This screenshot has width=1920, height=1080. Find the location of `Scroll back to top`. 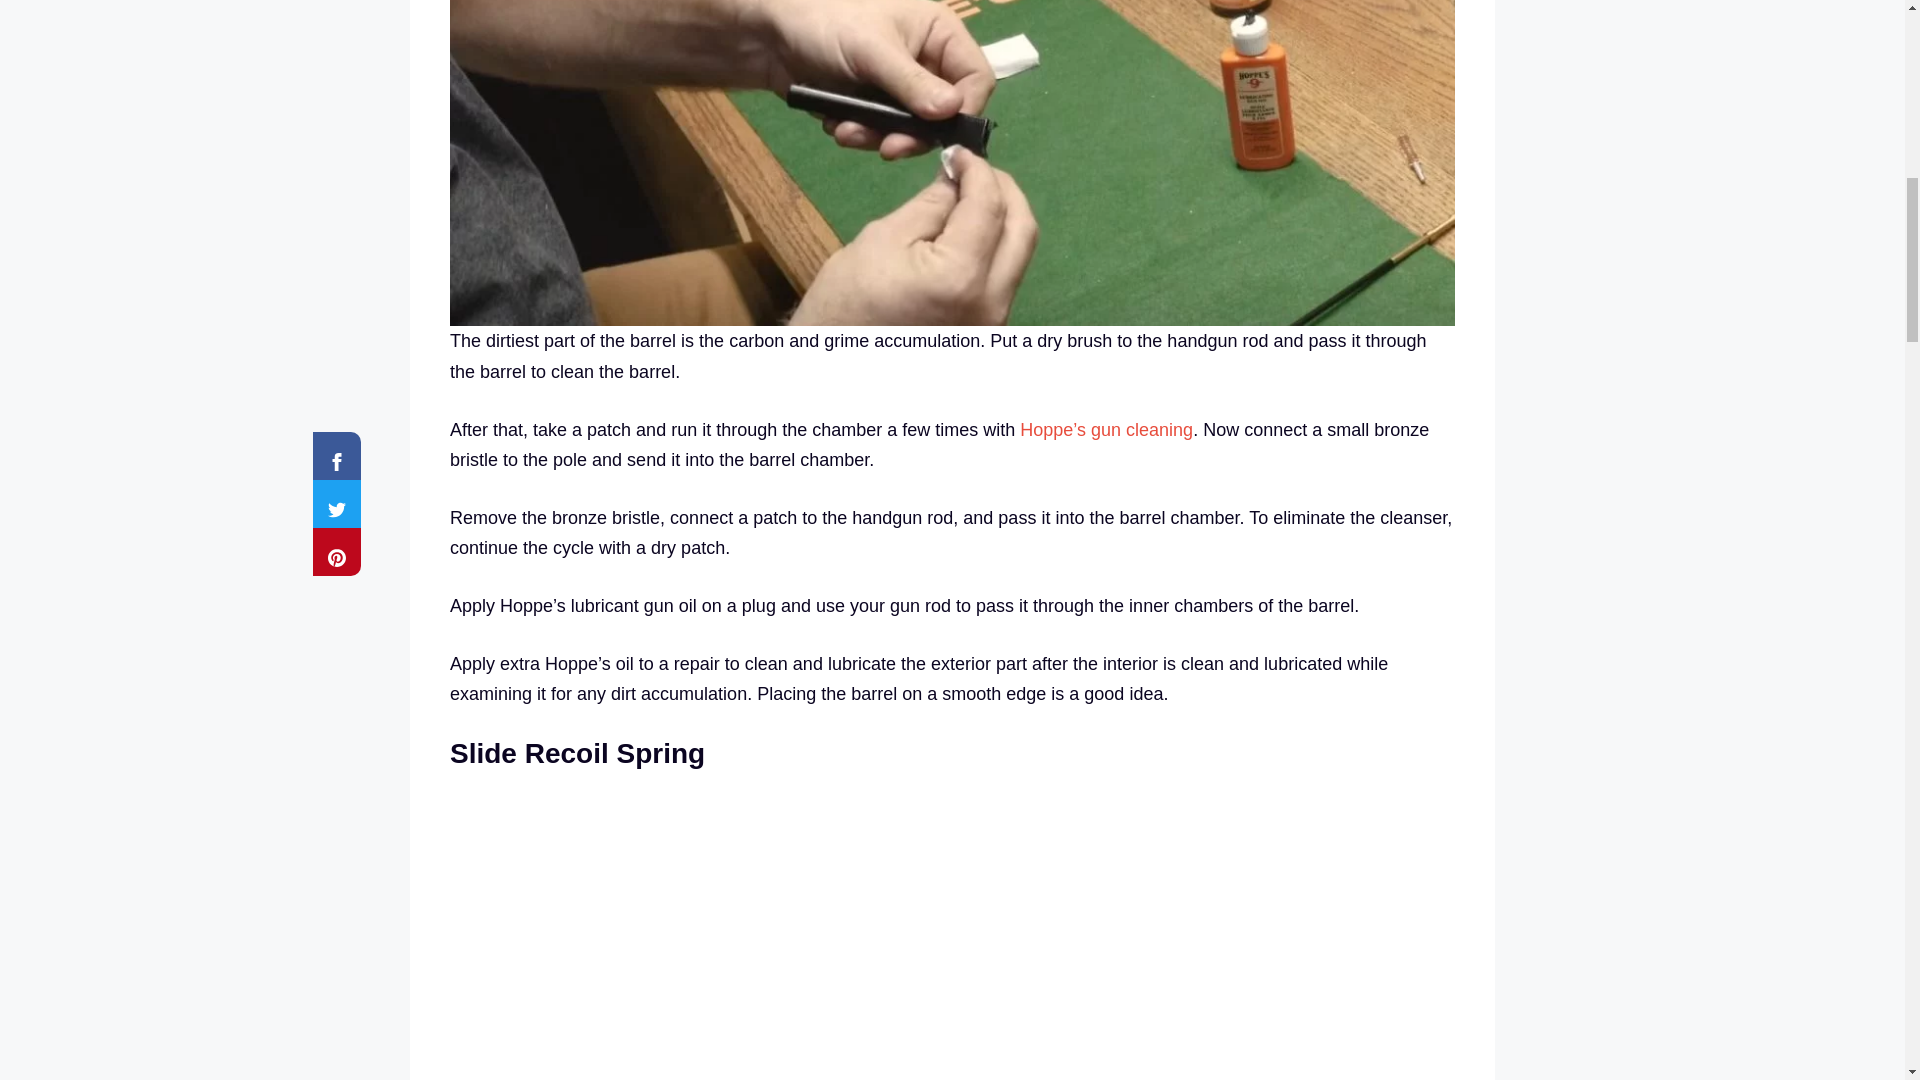

Scroll back to top is located at coordinates (1855, 949).